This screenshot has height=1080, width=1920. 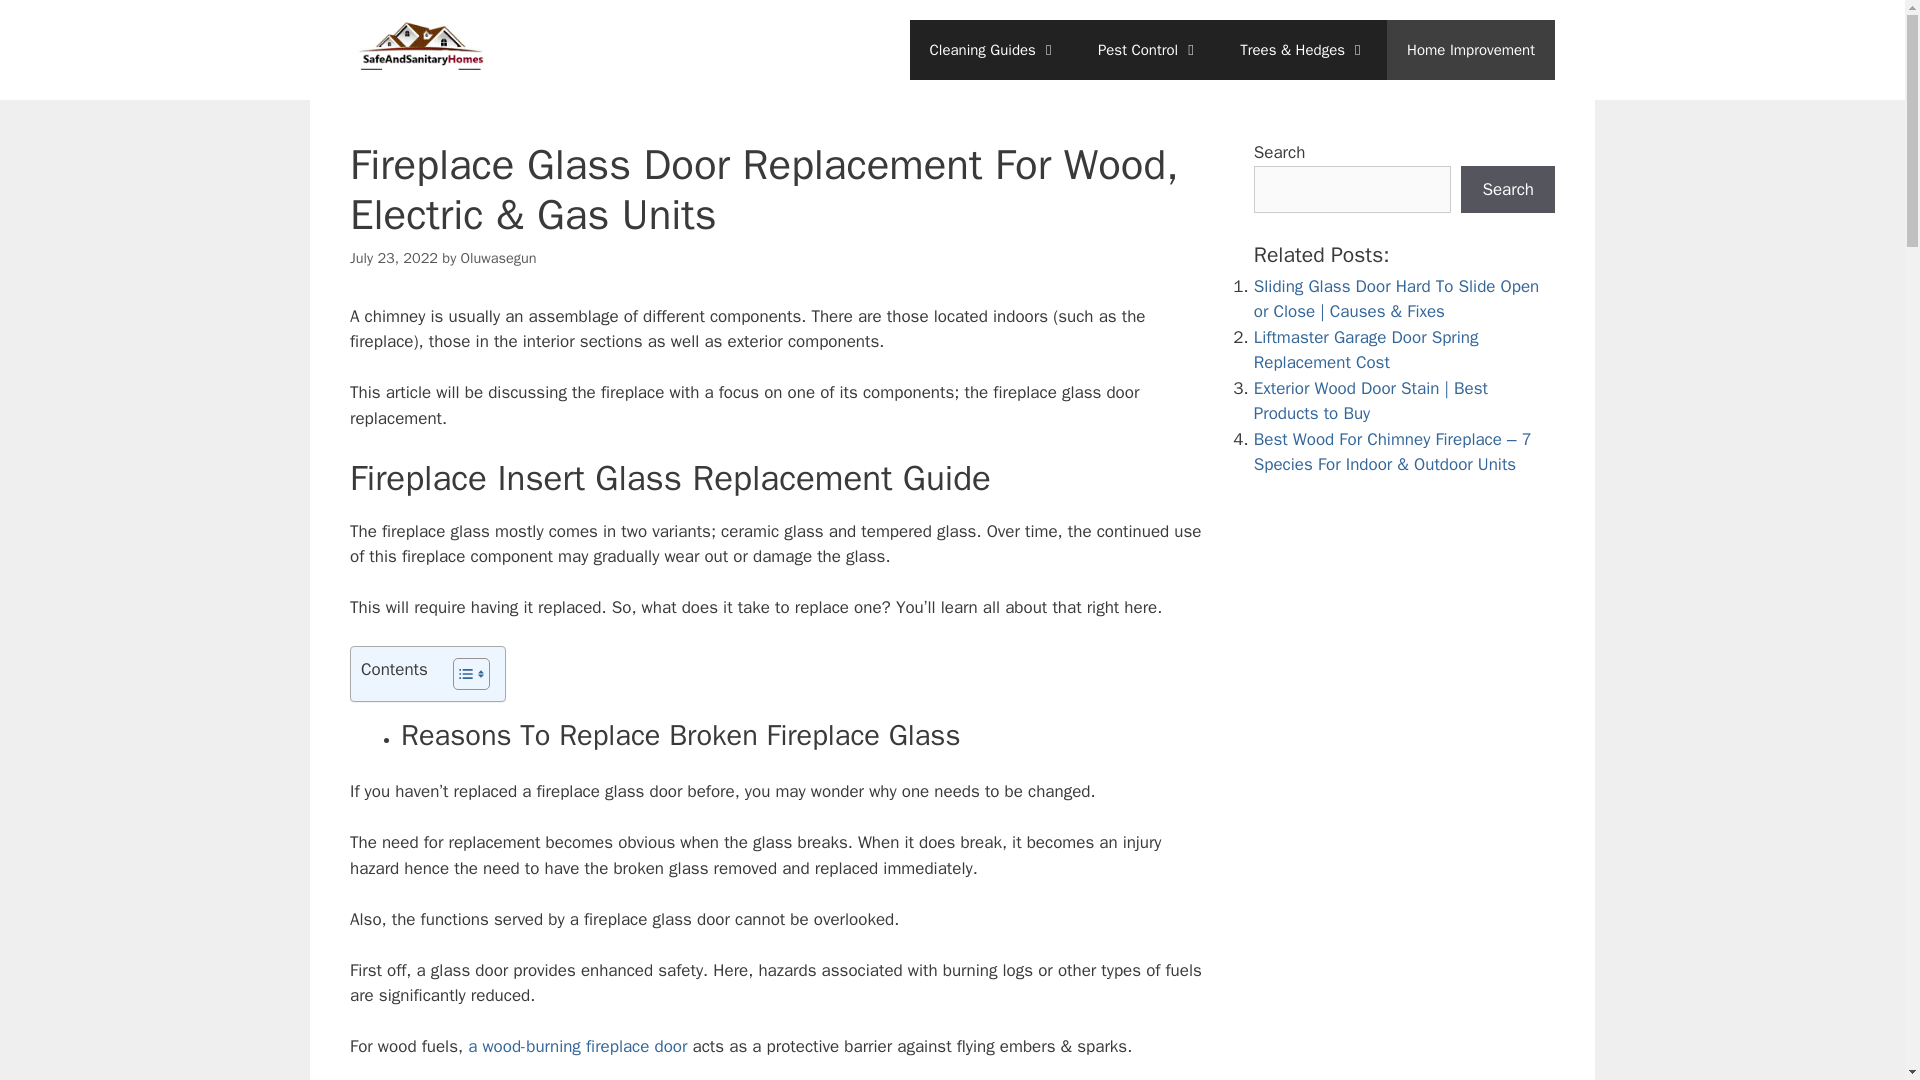 What do you see at coordinates (578, 1046) in the screenshot?
I see `a wood-burning fireplace door` at bounding box center [578, 1046].